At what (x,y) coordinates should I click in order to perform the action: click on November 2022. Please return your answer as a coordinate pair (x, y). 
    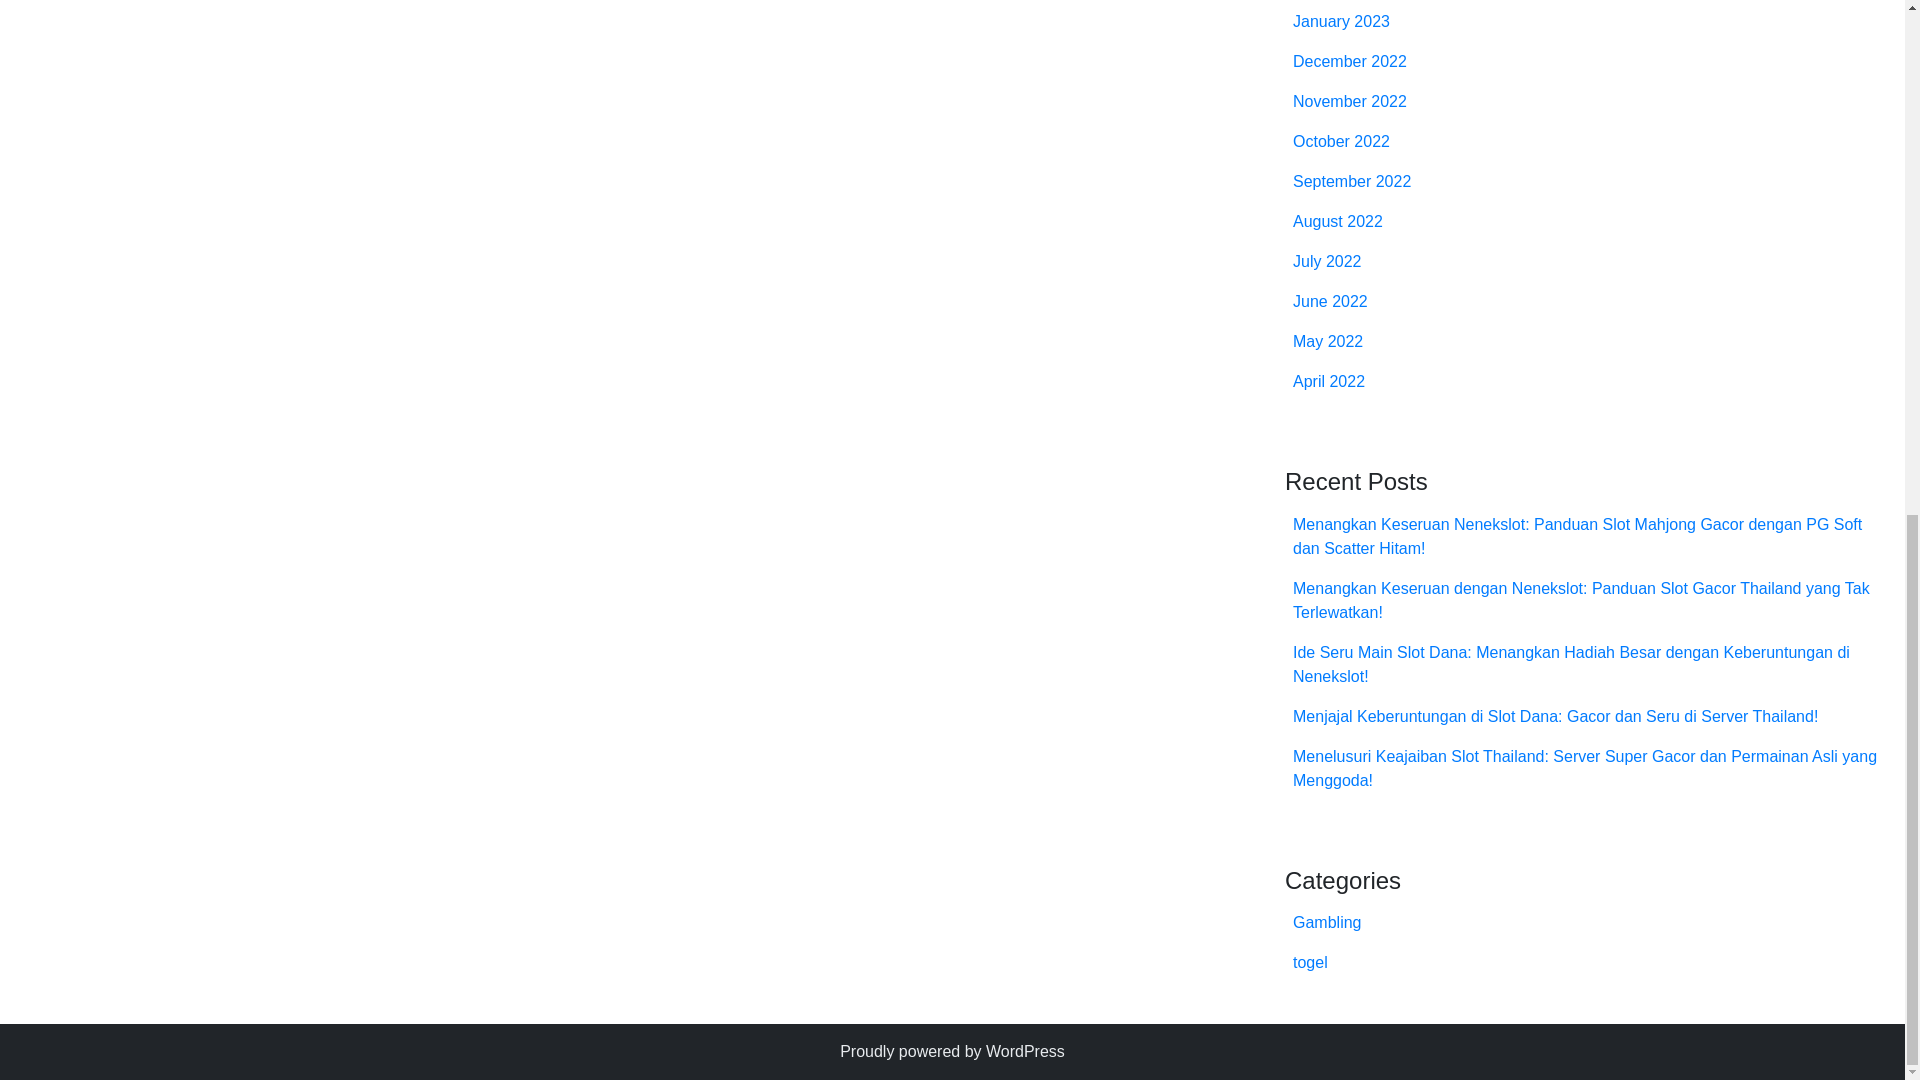
    Looking at the image, I should click on (1350, 101).